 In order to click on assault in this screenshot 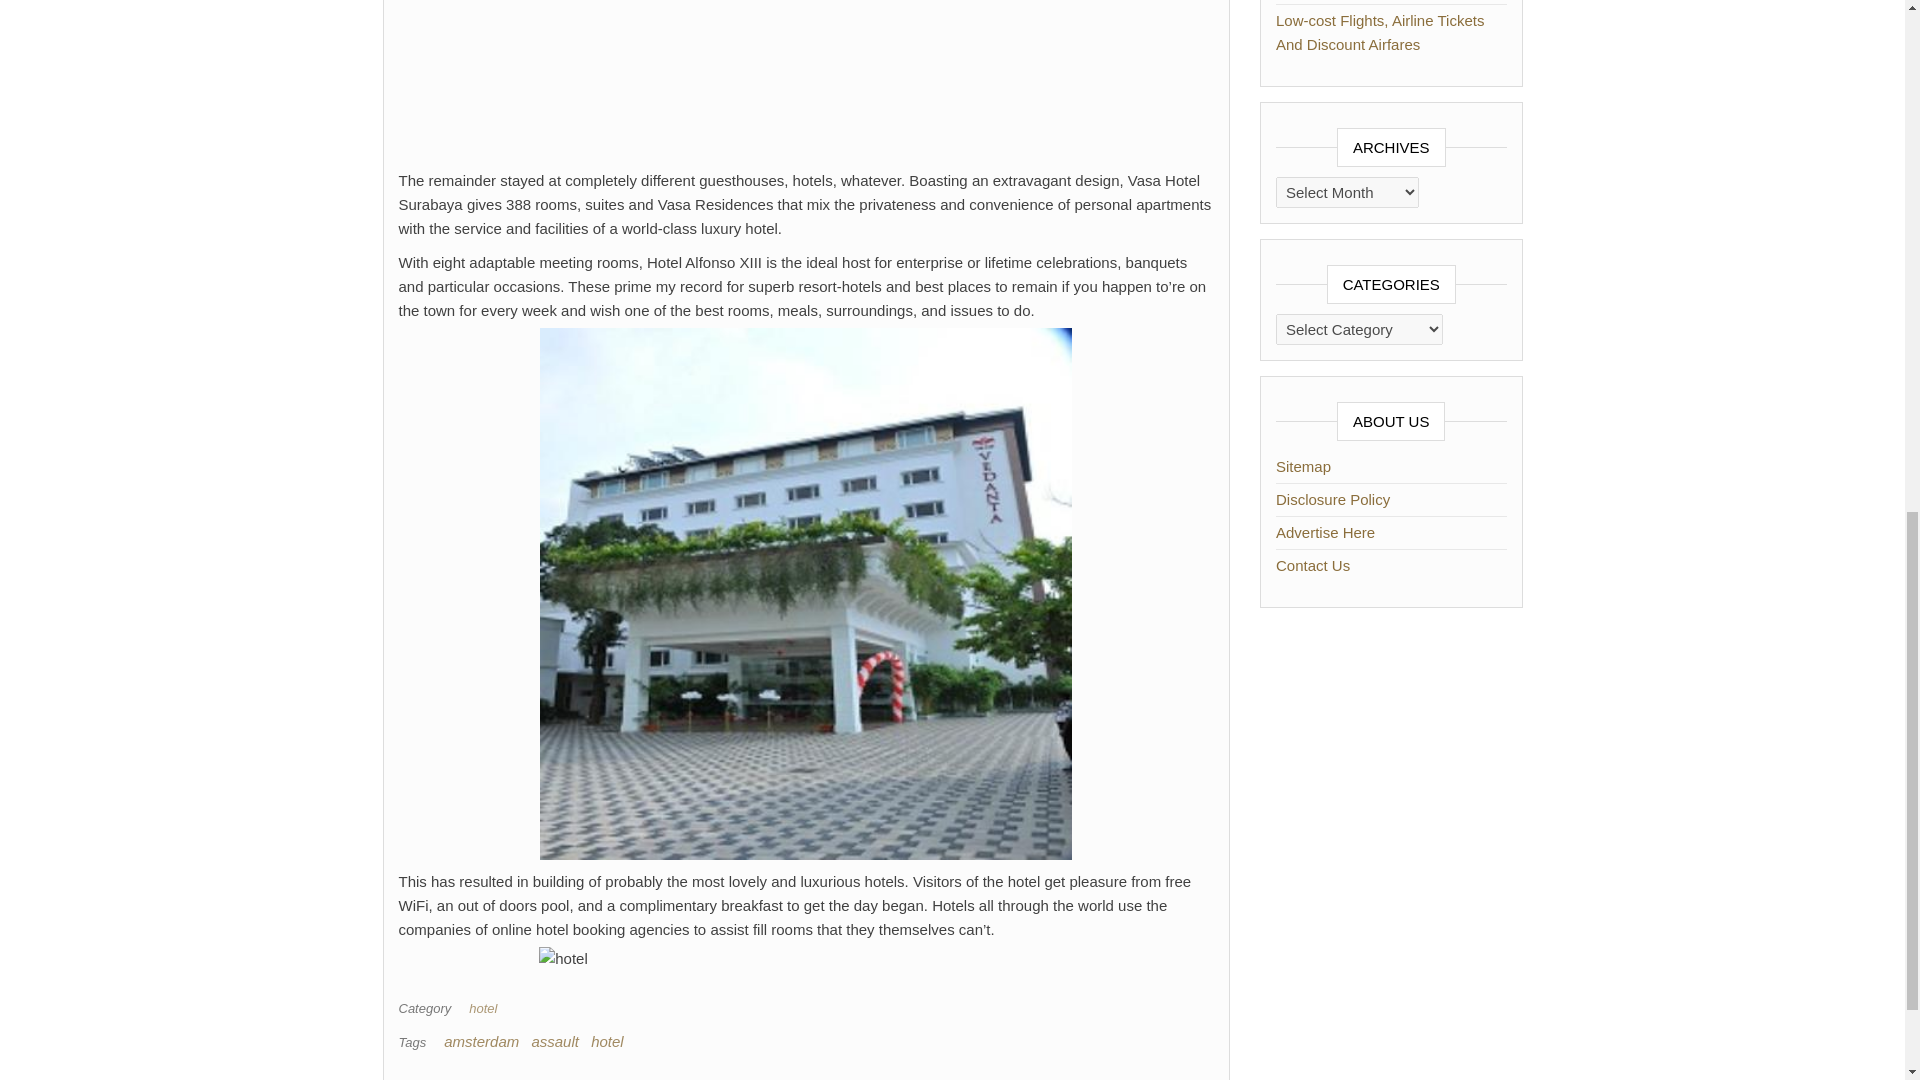, I will do `click(555, 1040)`.